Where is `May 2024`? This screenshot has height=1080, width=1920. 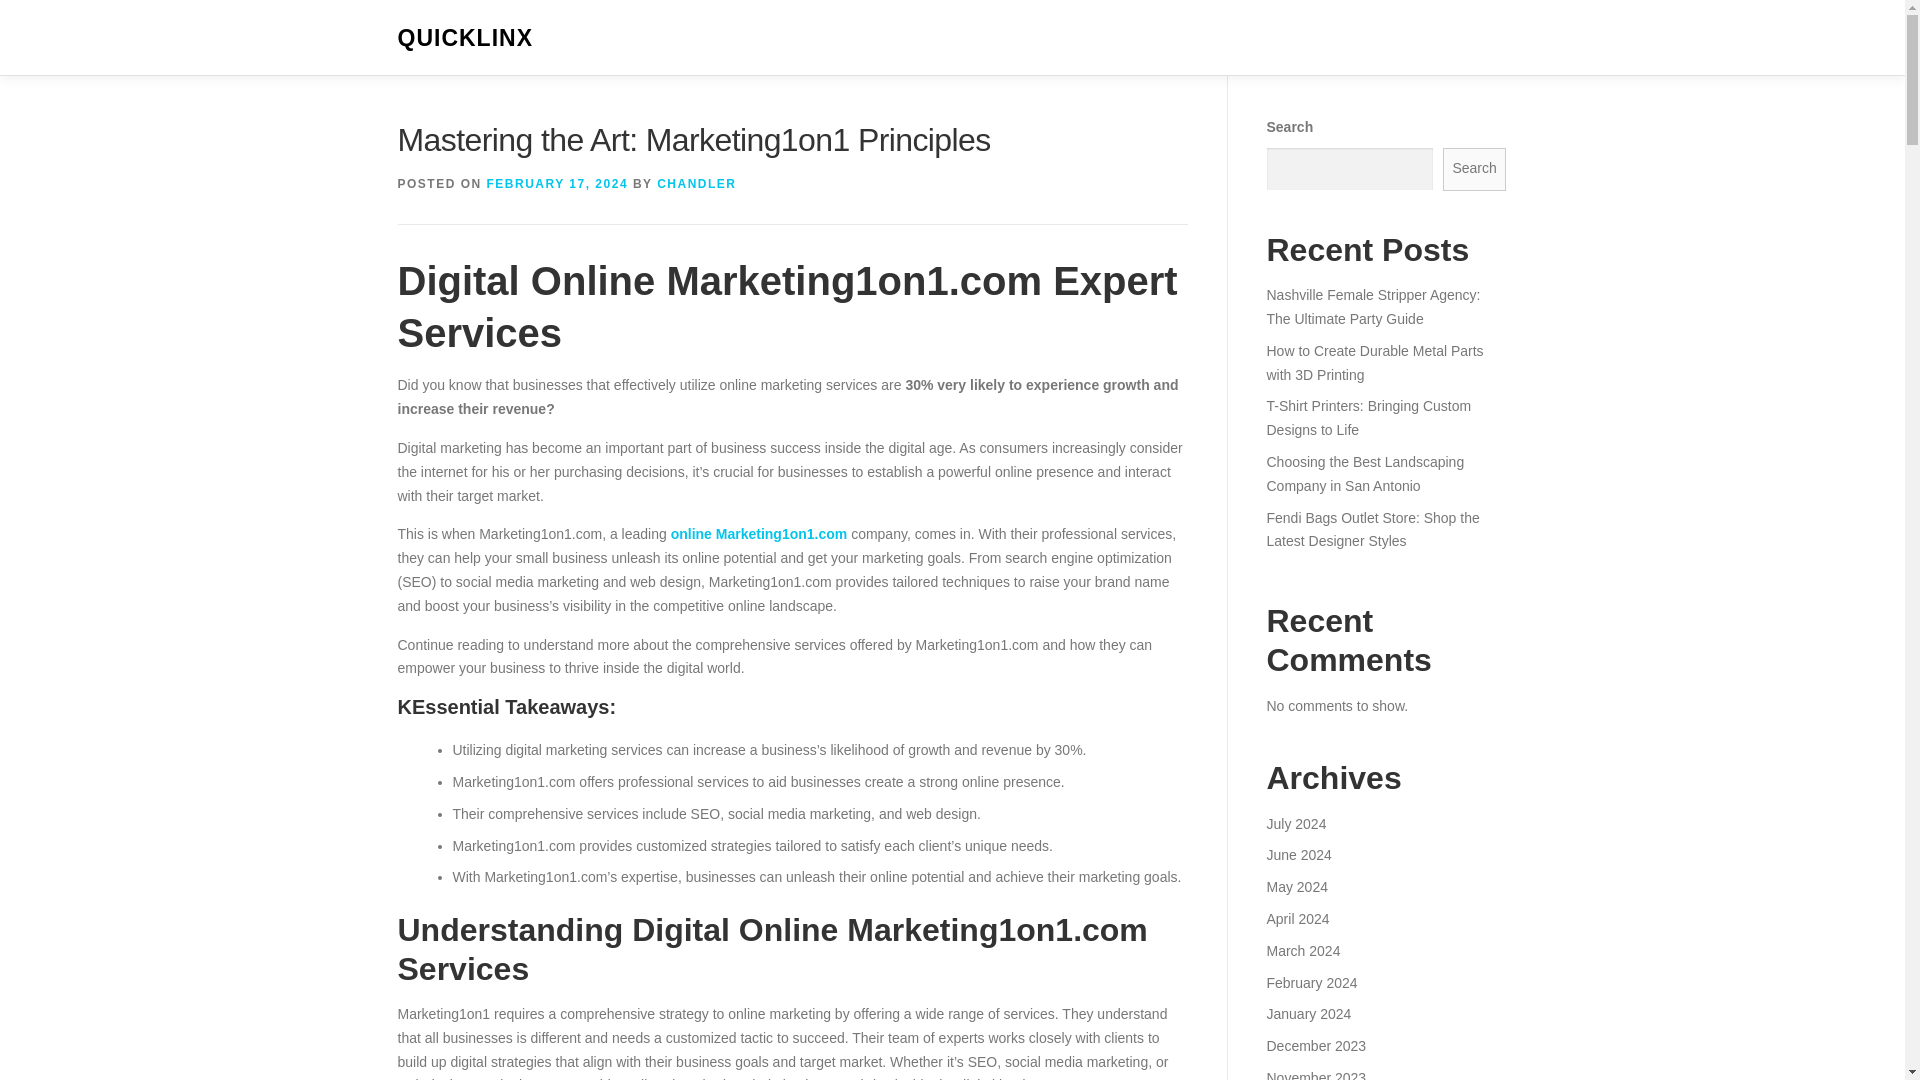
May 2024 is located at coordinates (1296, 887).